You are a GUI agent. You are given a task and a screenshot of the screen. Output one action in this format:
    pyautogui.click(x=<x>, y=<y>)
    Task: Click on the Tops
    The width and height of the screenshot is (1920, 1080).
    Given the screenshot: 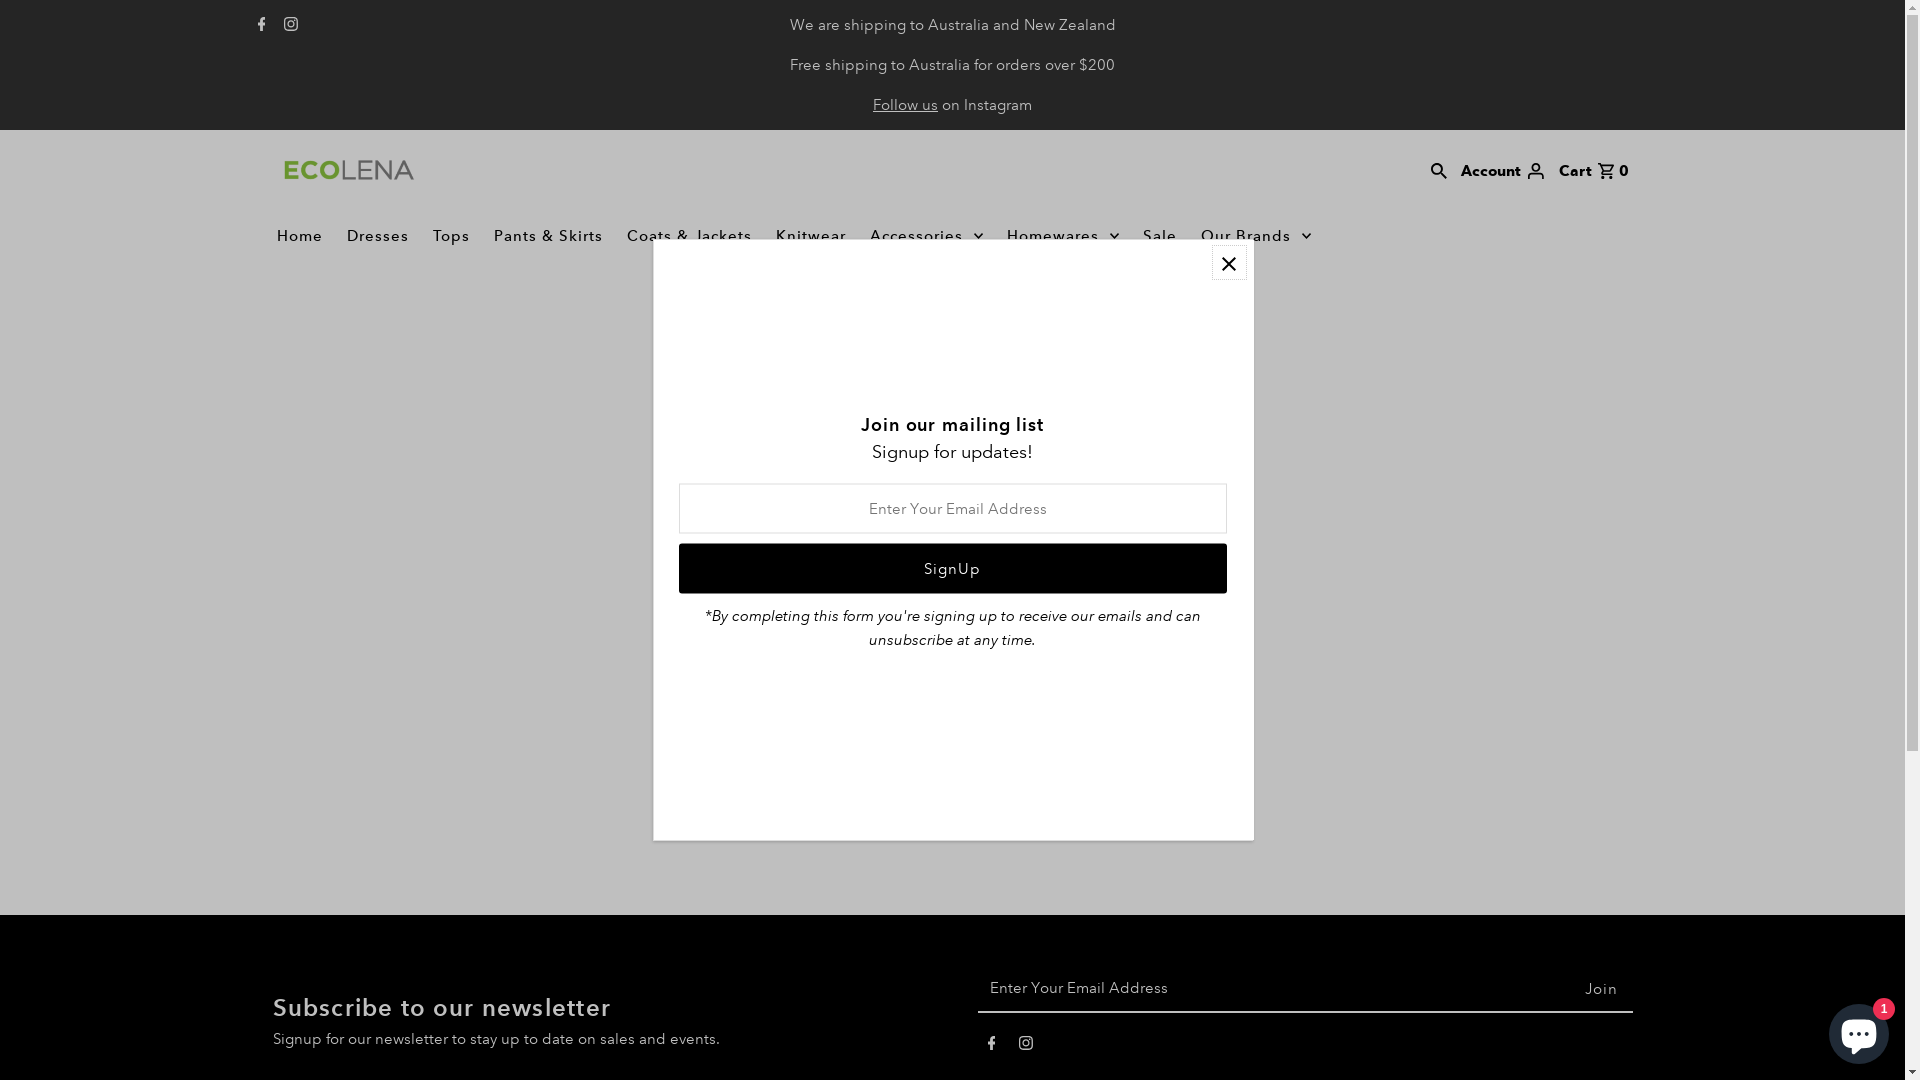 What is the action you would take?
    pyautogui.click(x=452, y=236)
    